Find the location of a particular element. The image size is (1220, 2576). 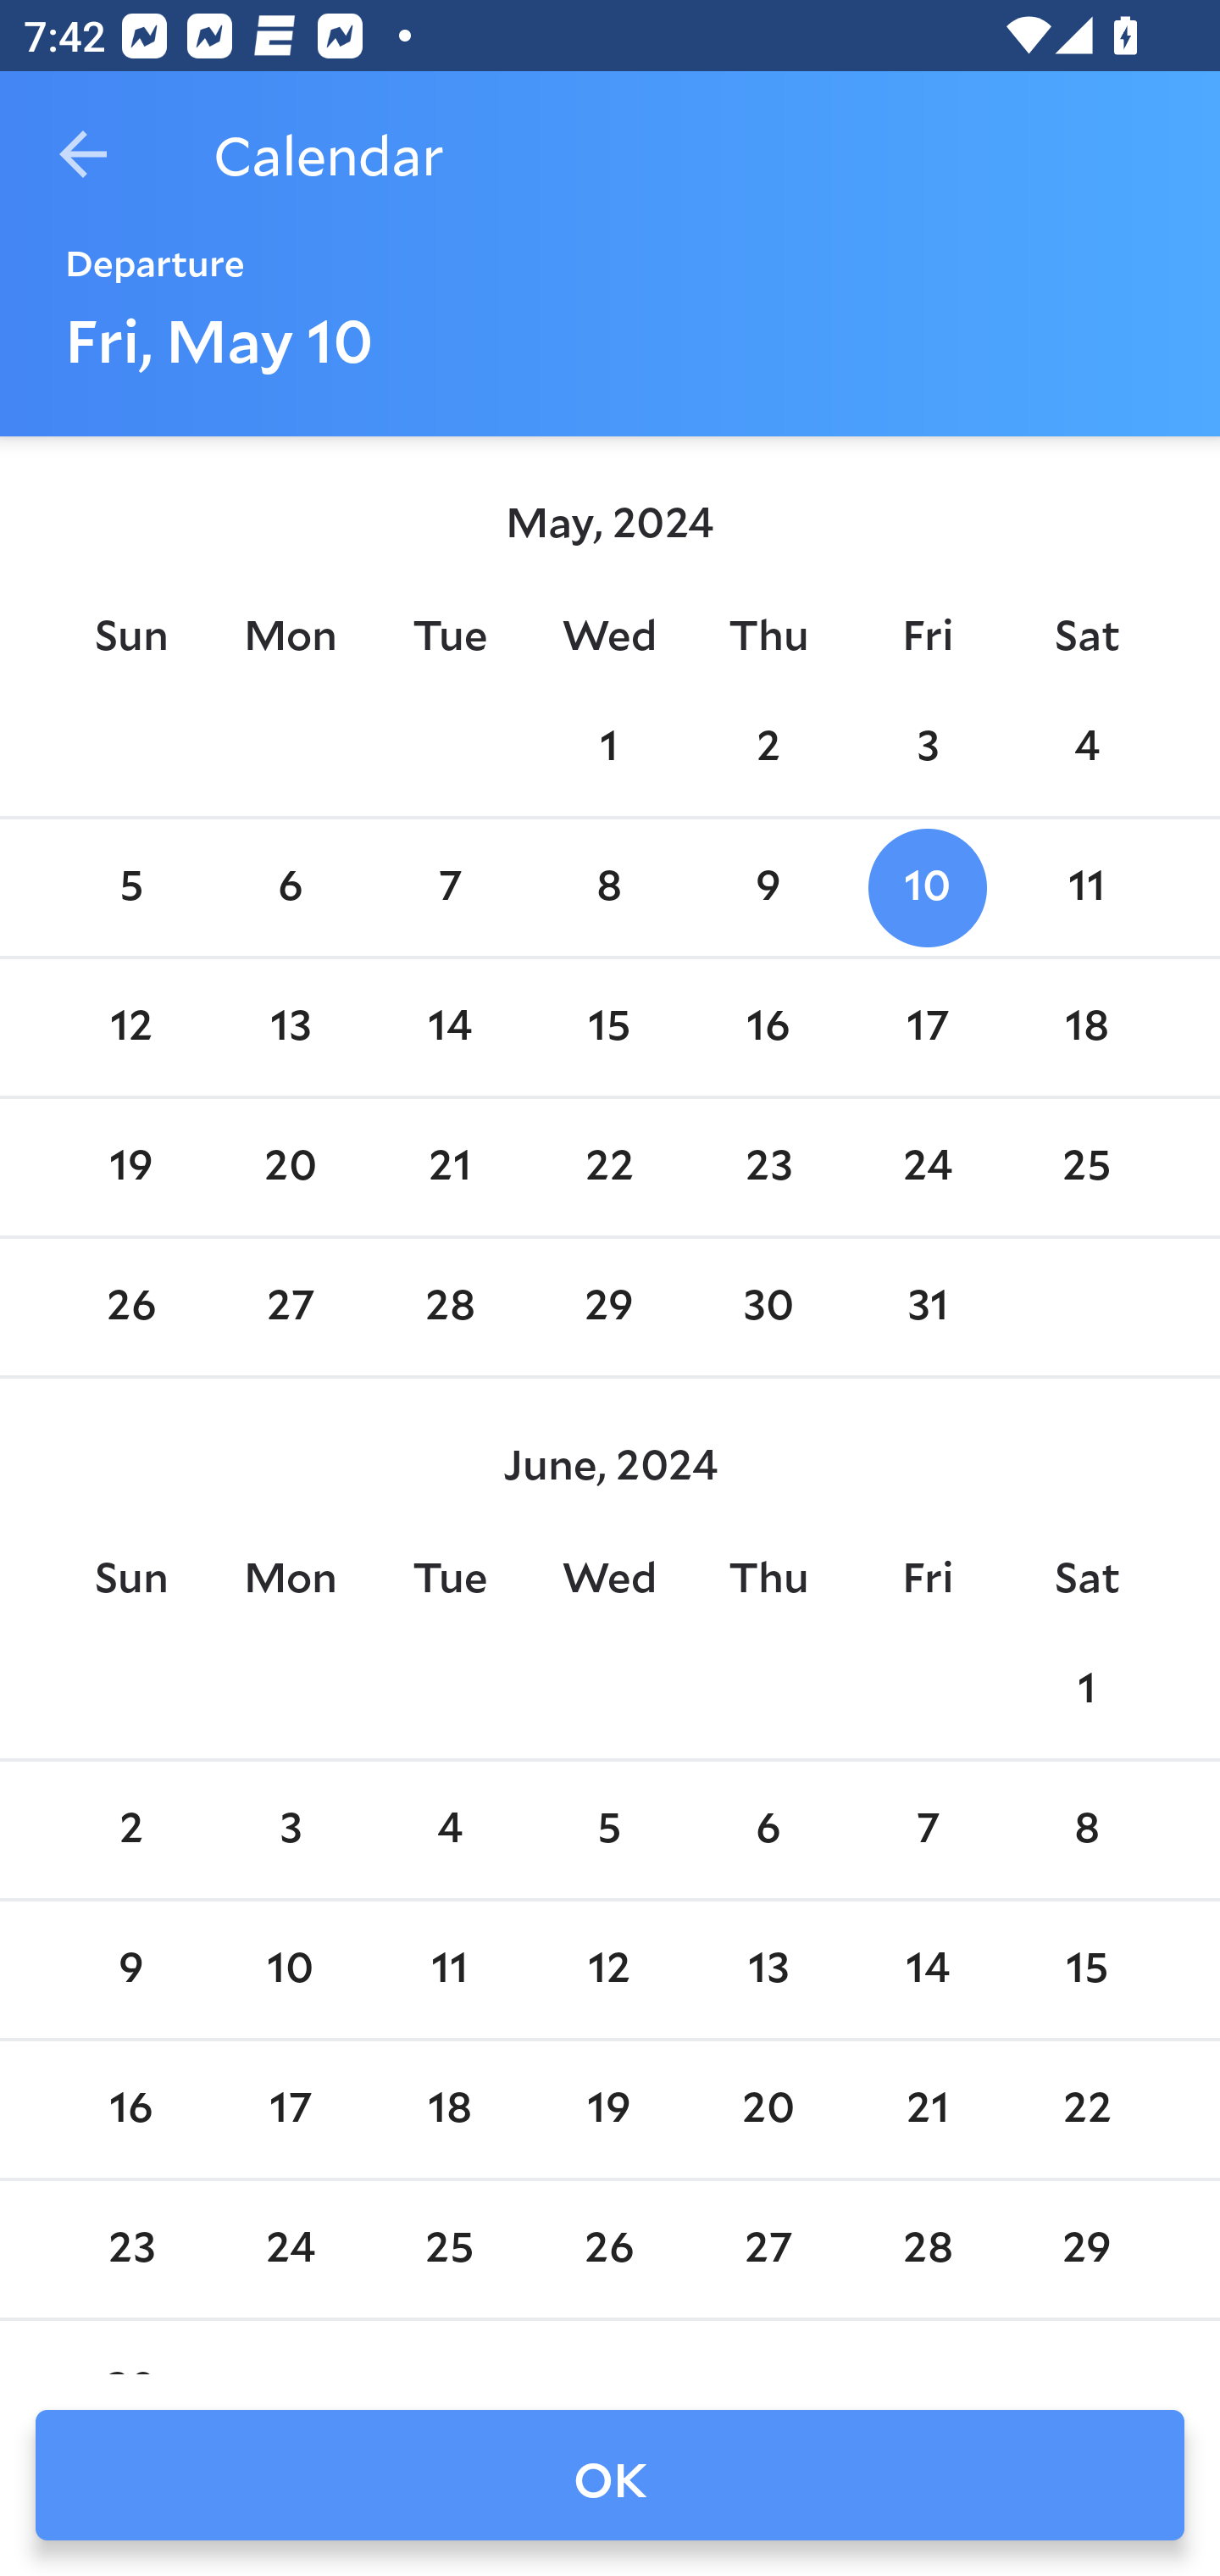

30 is located at coordinates (768, 1308).